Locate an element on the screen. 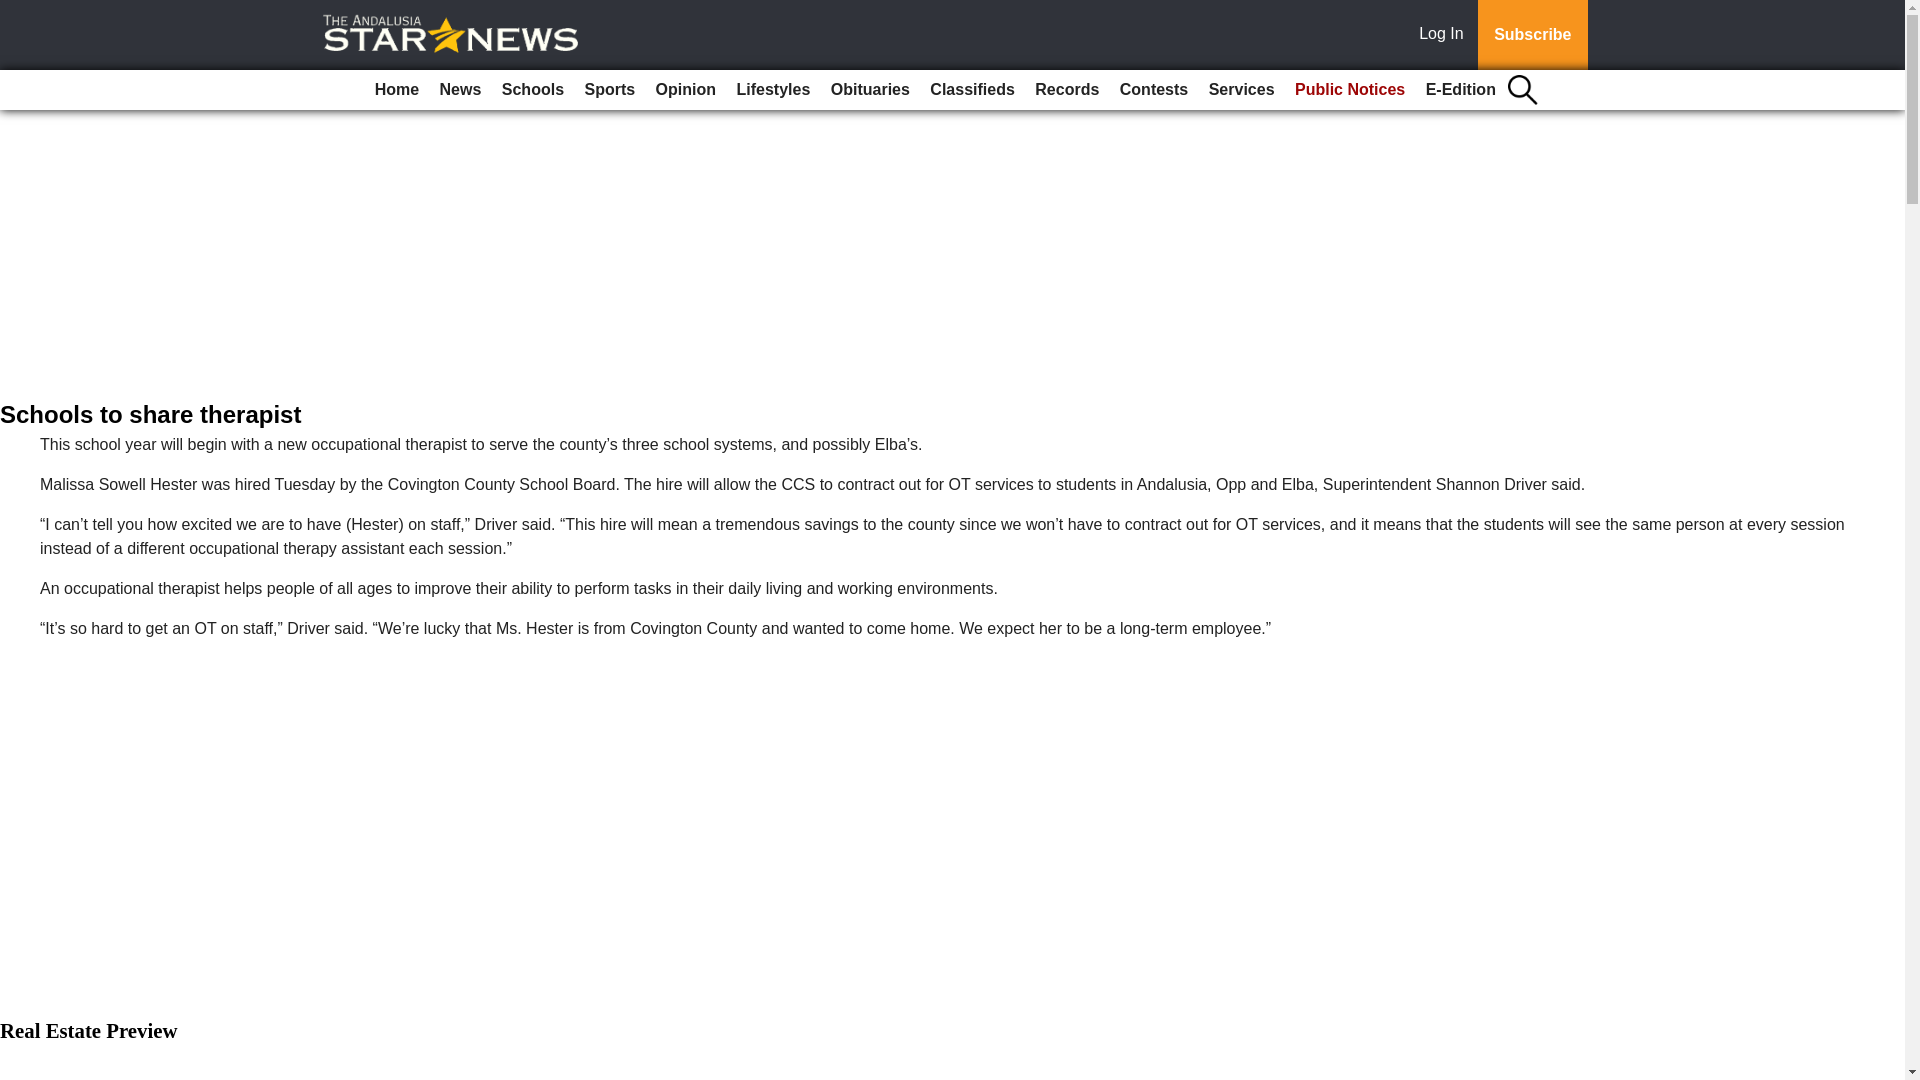 This screenshot has width=1920, height=1080. Go is located at coordinates (18, 12).